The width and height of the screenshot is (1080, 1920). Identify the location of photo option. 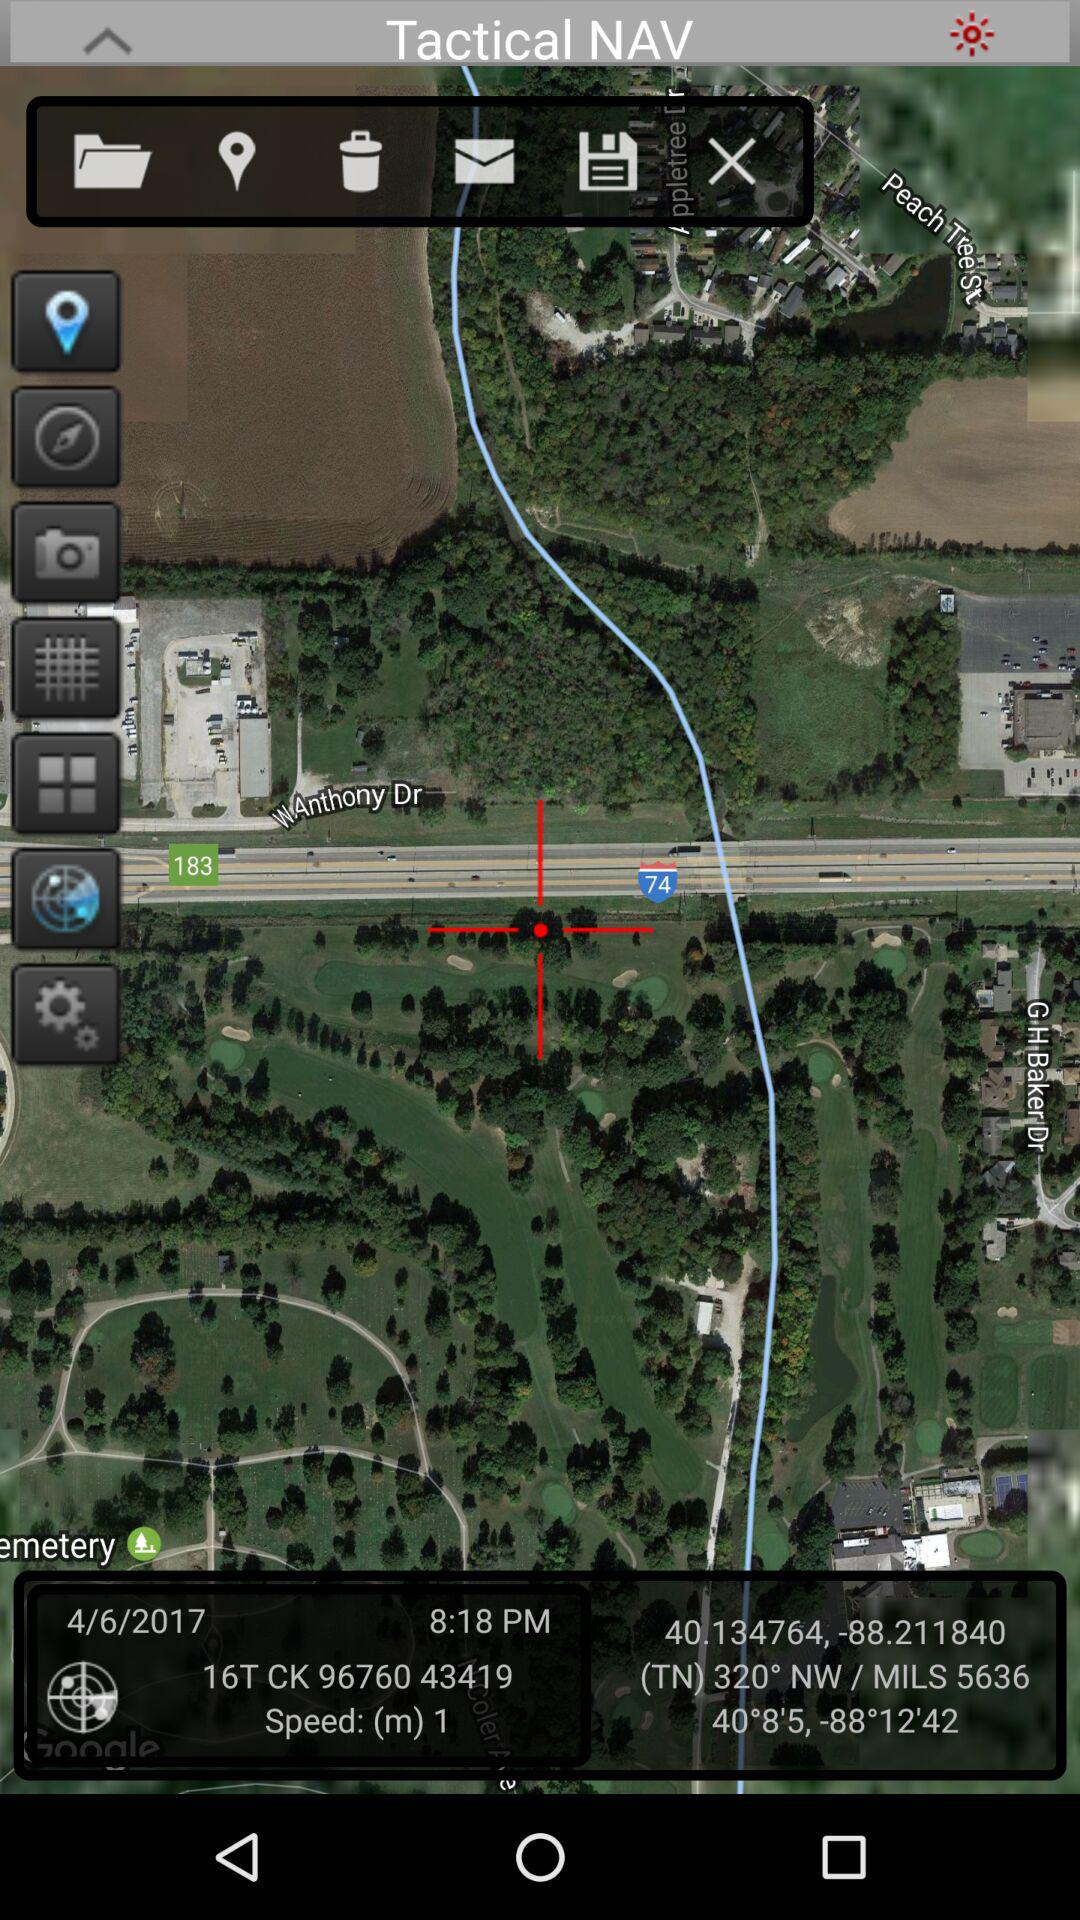
(60, 552).